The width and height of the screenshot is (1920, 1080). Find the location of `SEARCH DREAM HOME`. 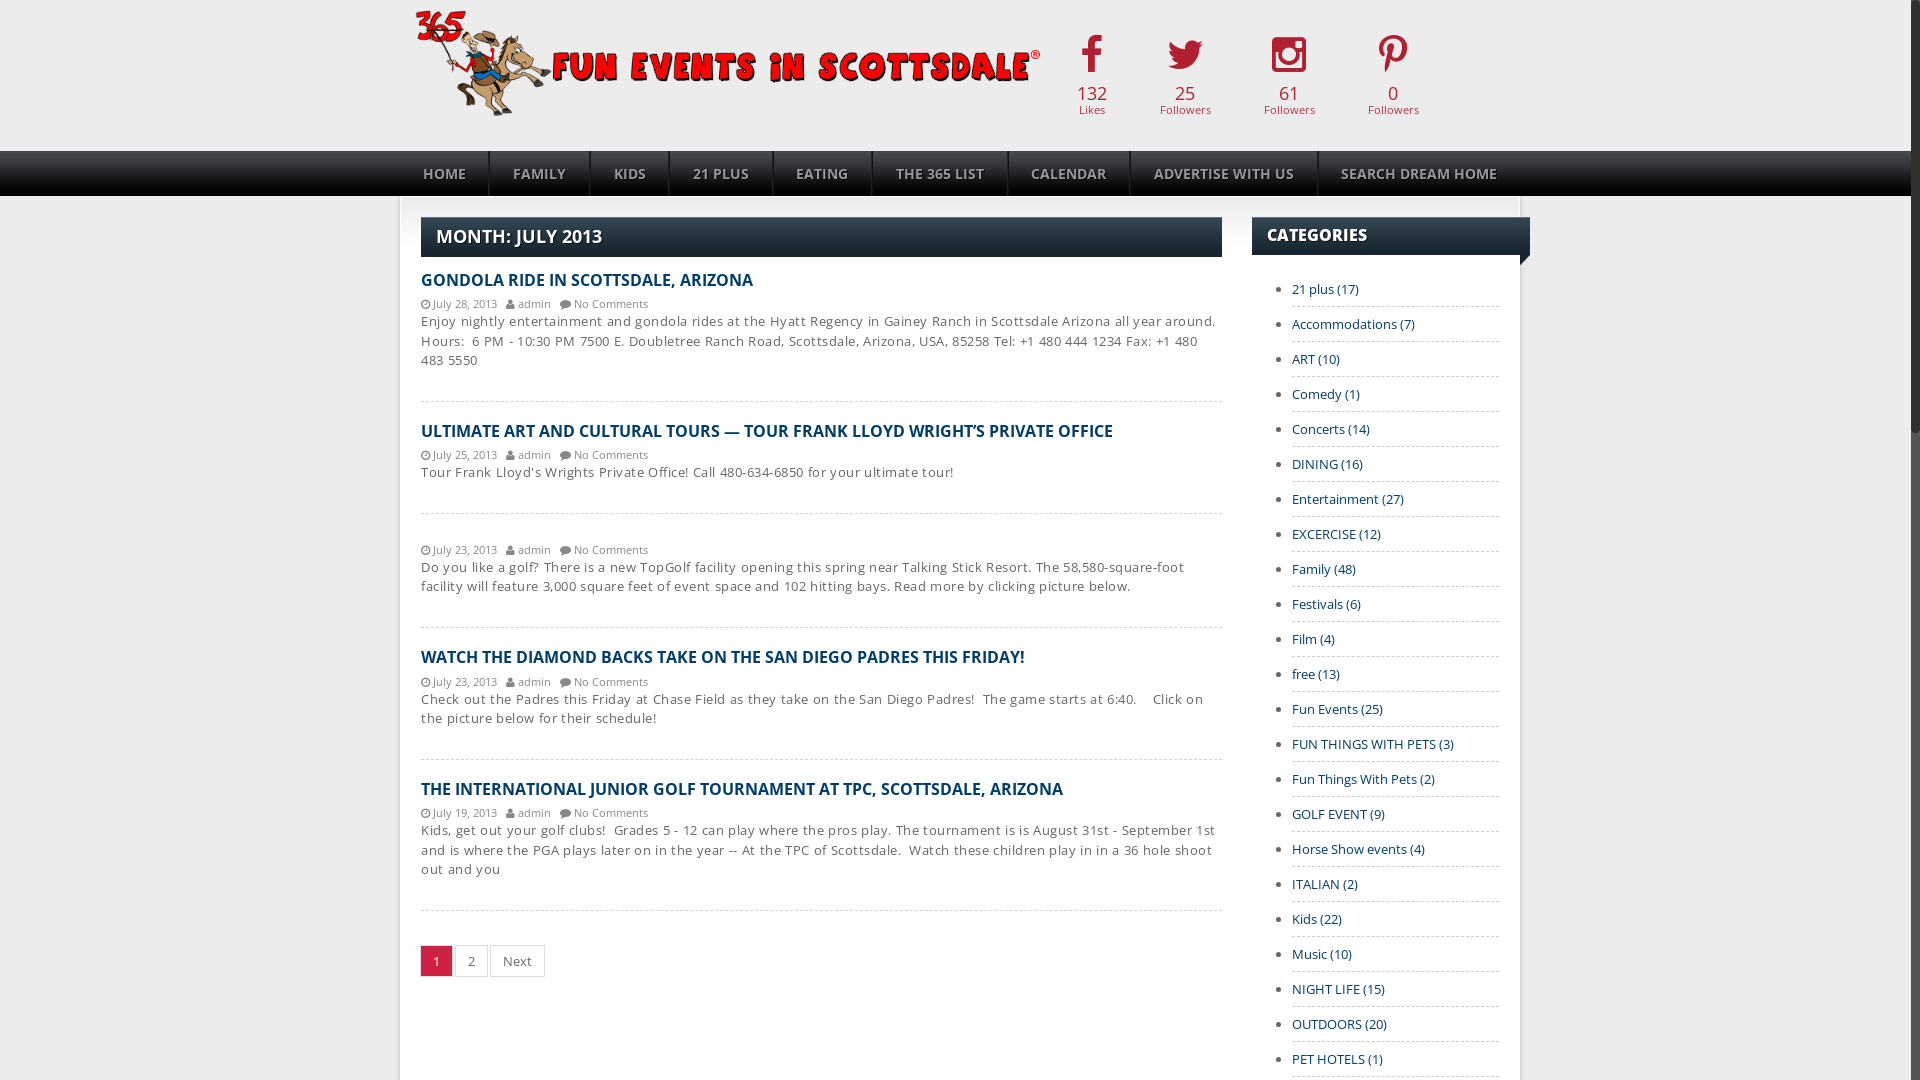

SEARCH DREAM HOME is located at coordinates (1419, 174).